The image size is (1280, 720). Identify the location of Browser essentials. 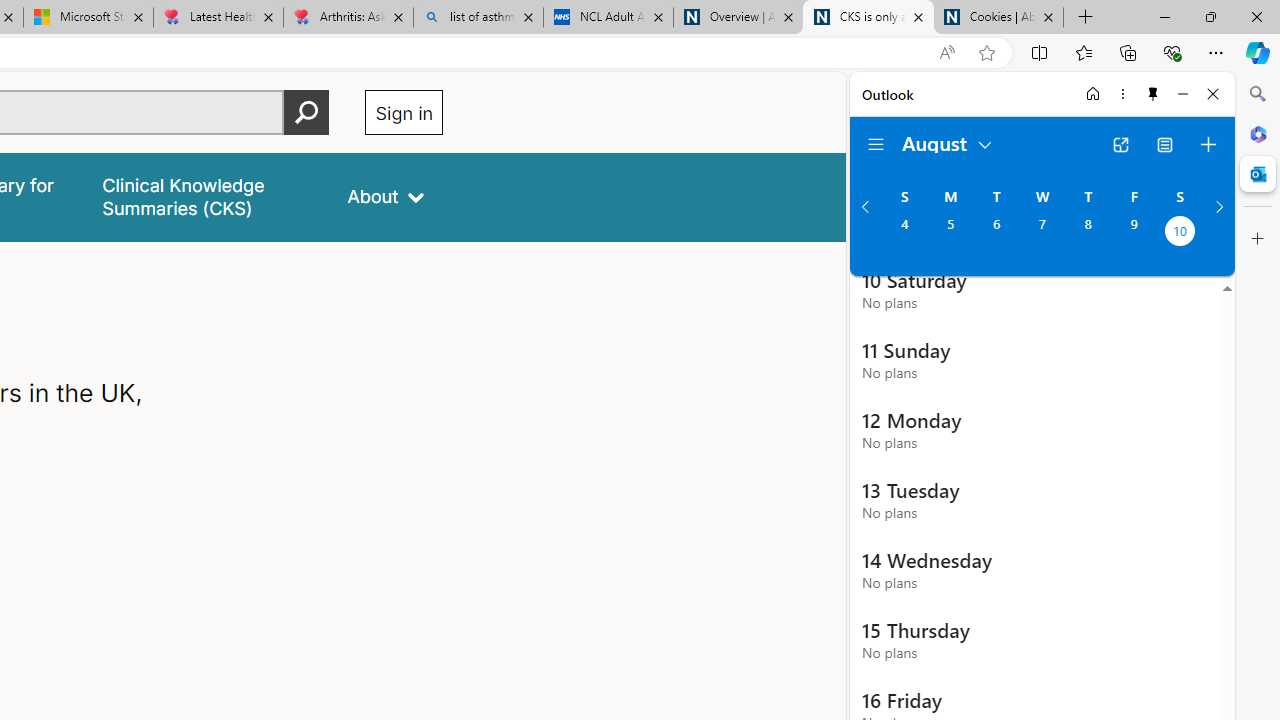
(1172, 52).